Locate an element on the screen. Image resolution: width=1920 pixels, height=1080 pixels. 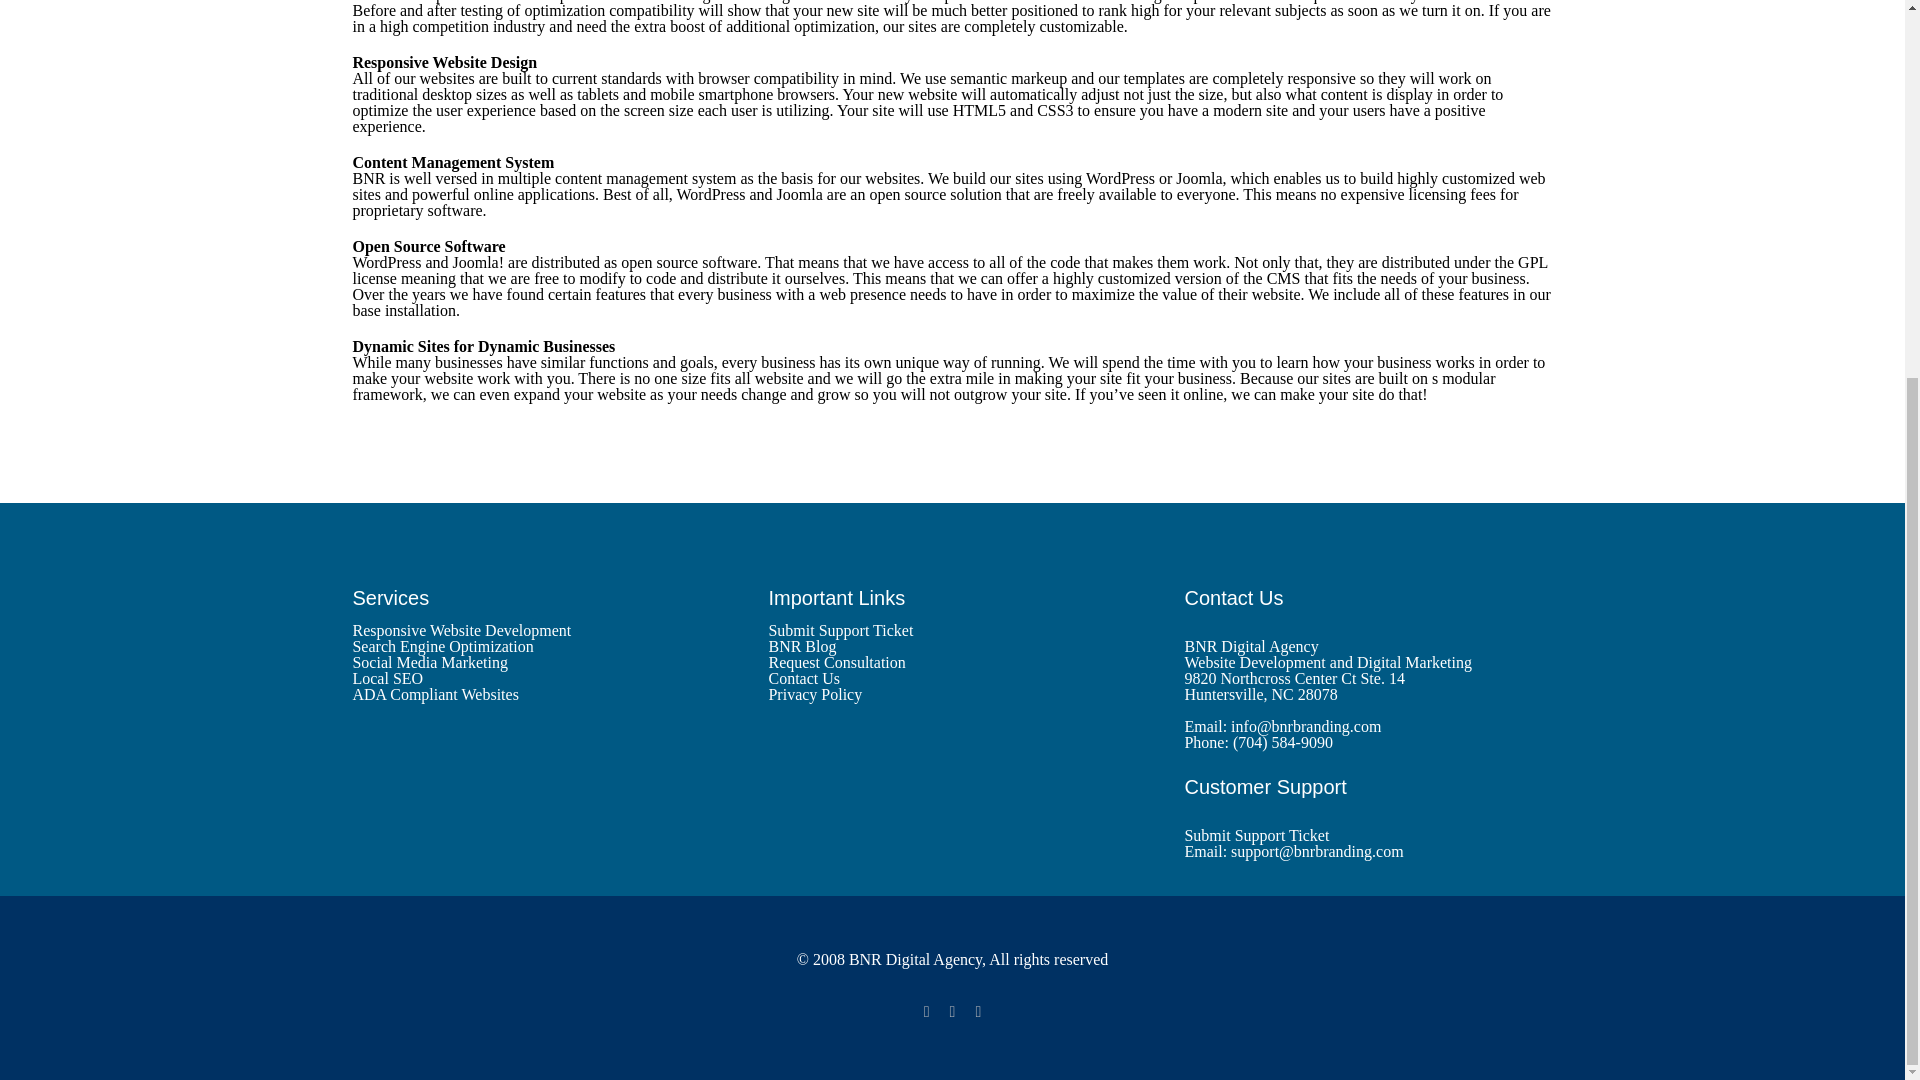
Search Engine Optimization is located at coordinates (536, 646).